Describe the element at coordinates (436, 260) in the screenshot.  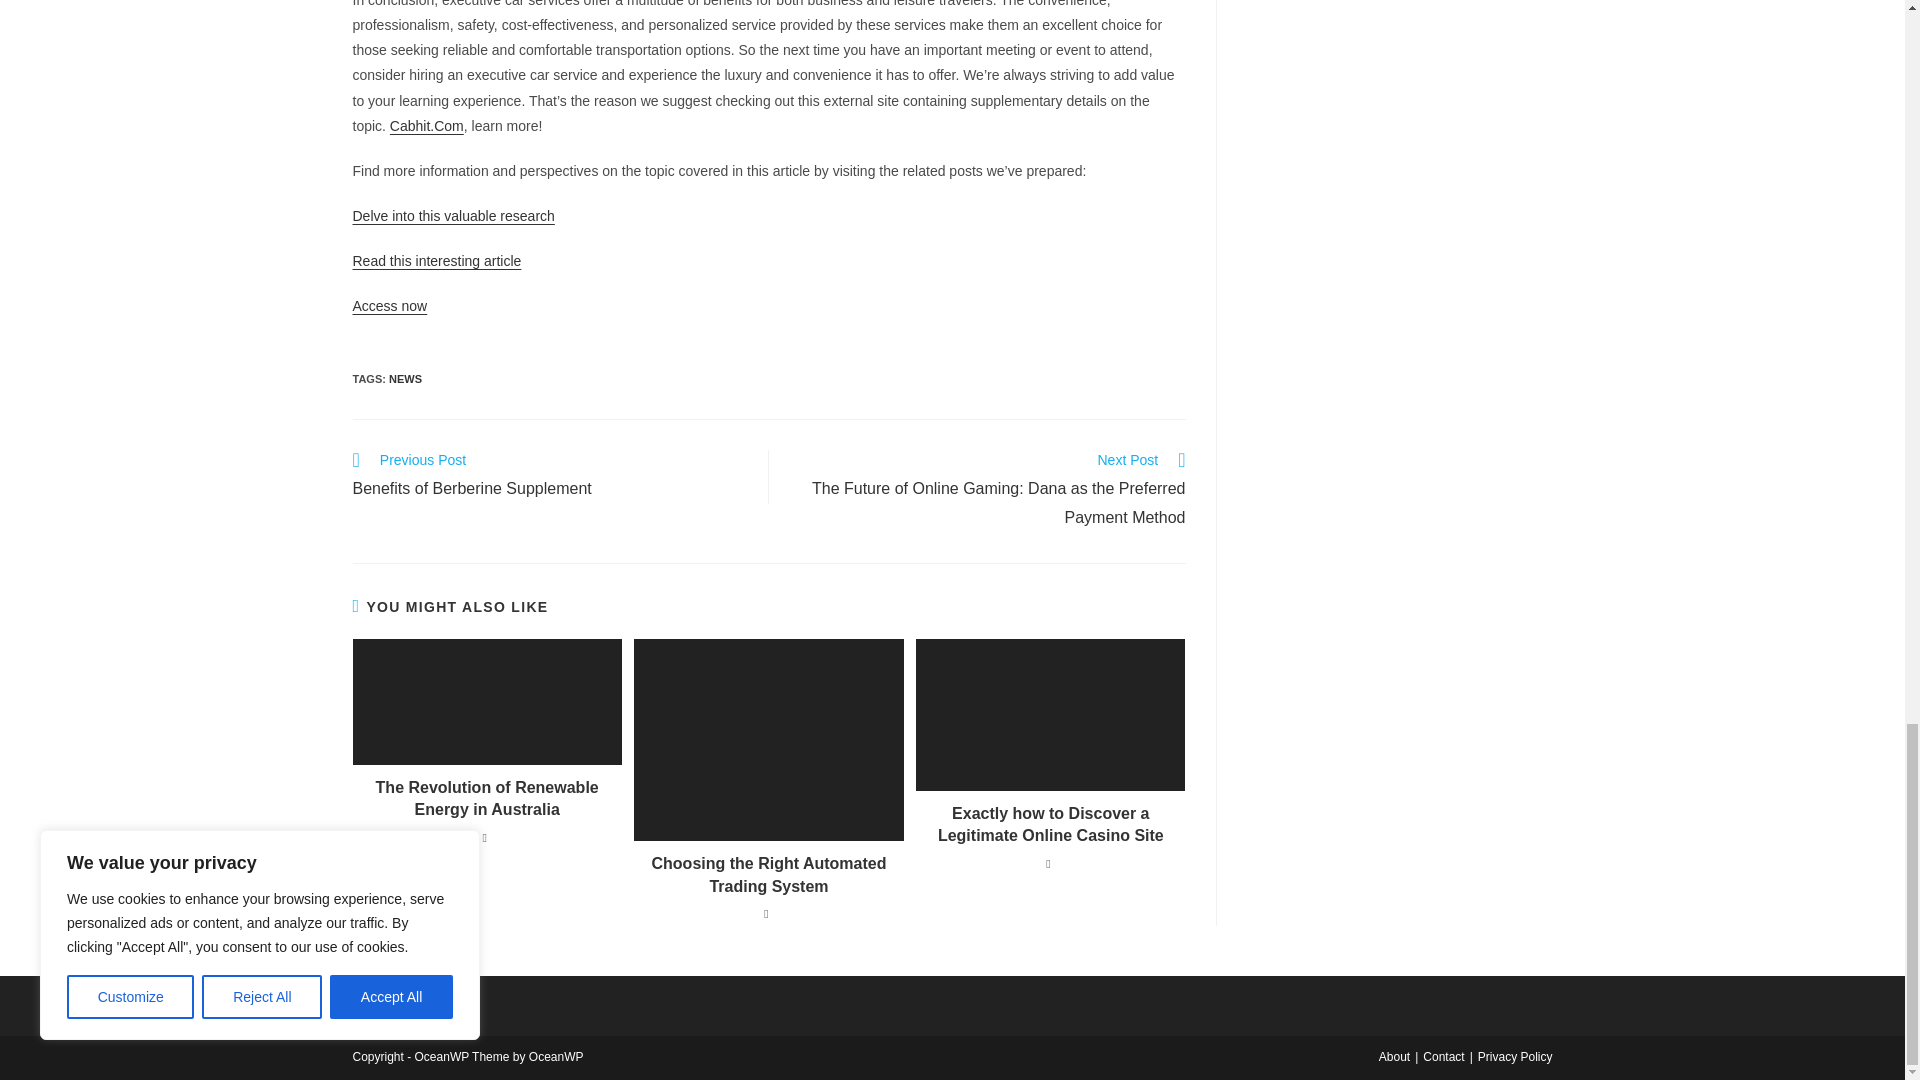
I see `NEWS` at that location.